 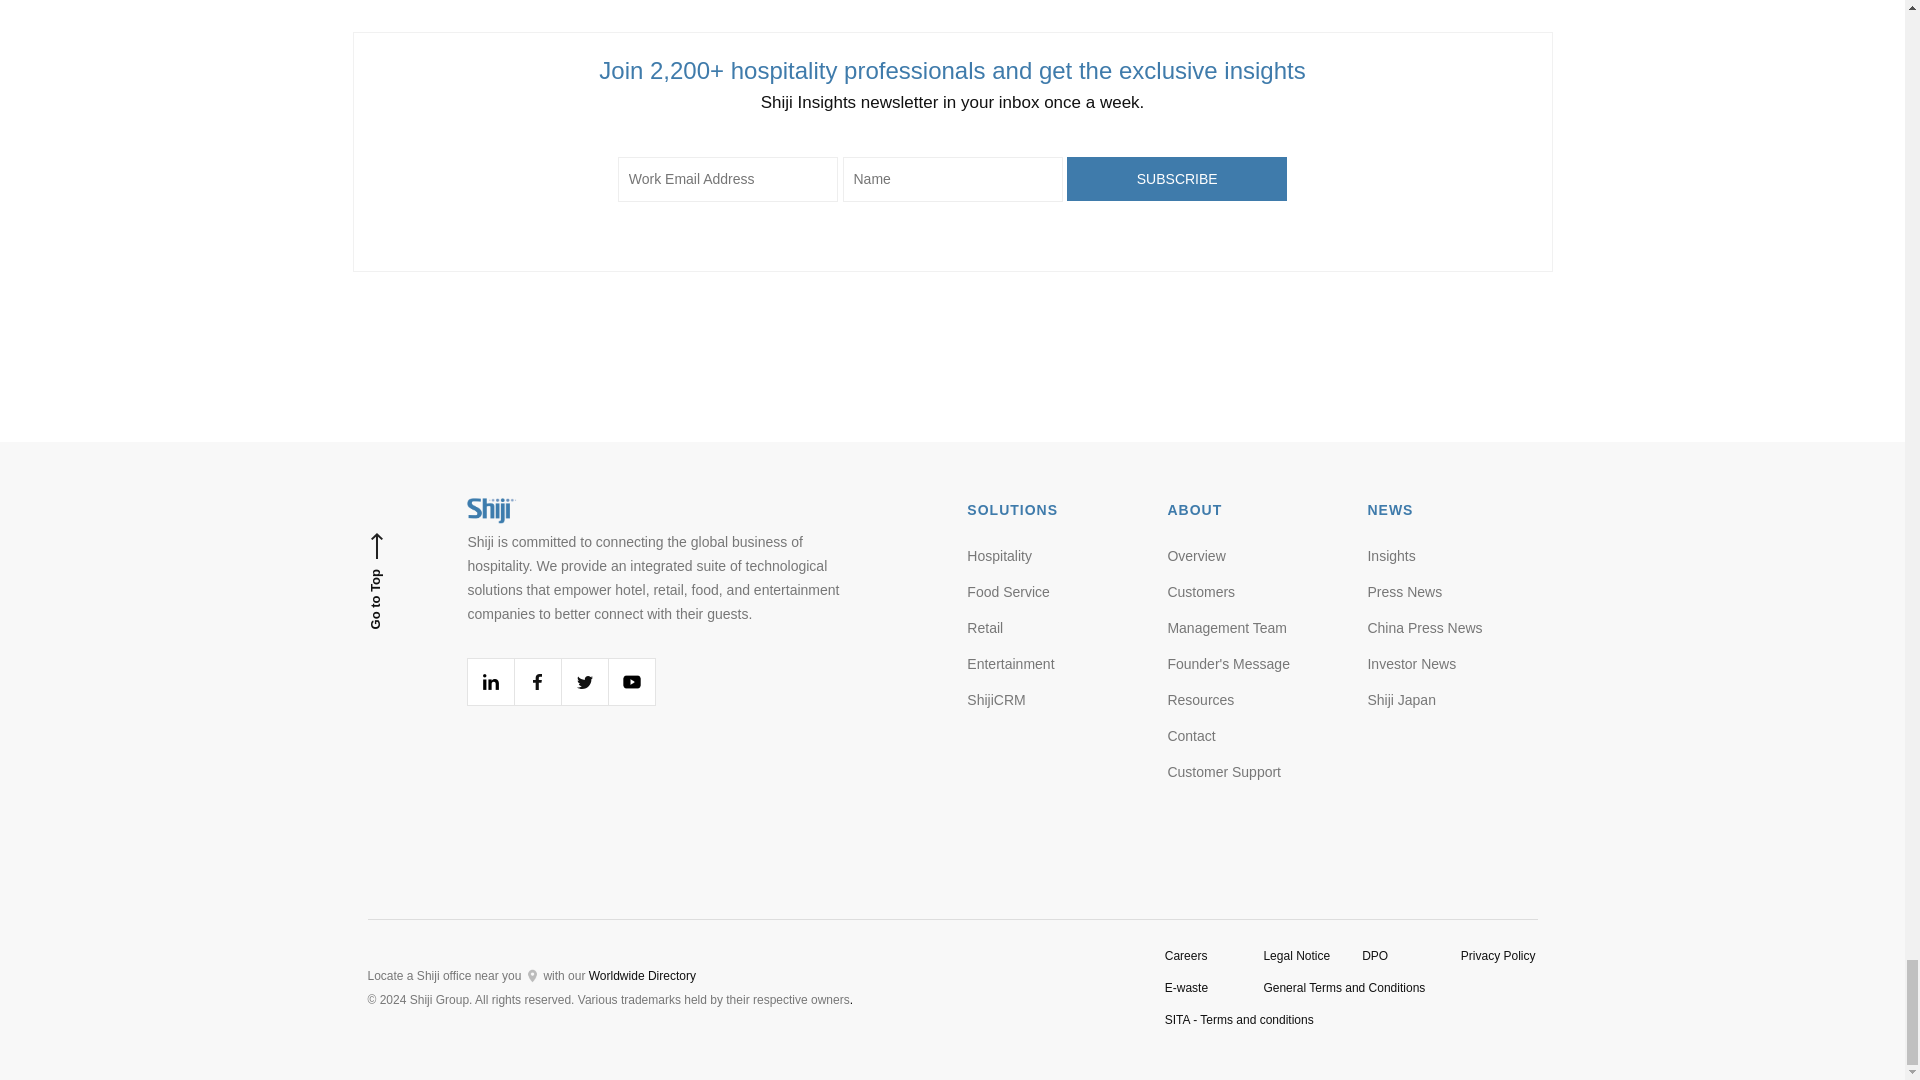 What do you see at coordinates (1176, 178) in the screenshot?
I see `SUBSCRIBE` at bounding box center [1176, 178].